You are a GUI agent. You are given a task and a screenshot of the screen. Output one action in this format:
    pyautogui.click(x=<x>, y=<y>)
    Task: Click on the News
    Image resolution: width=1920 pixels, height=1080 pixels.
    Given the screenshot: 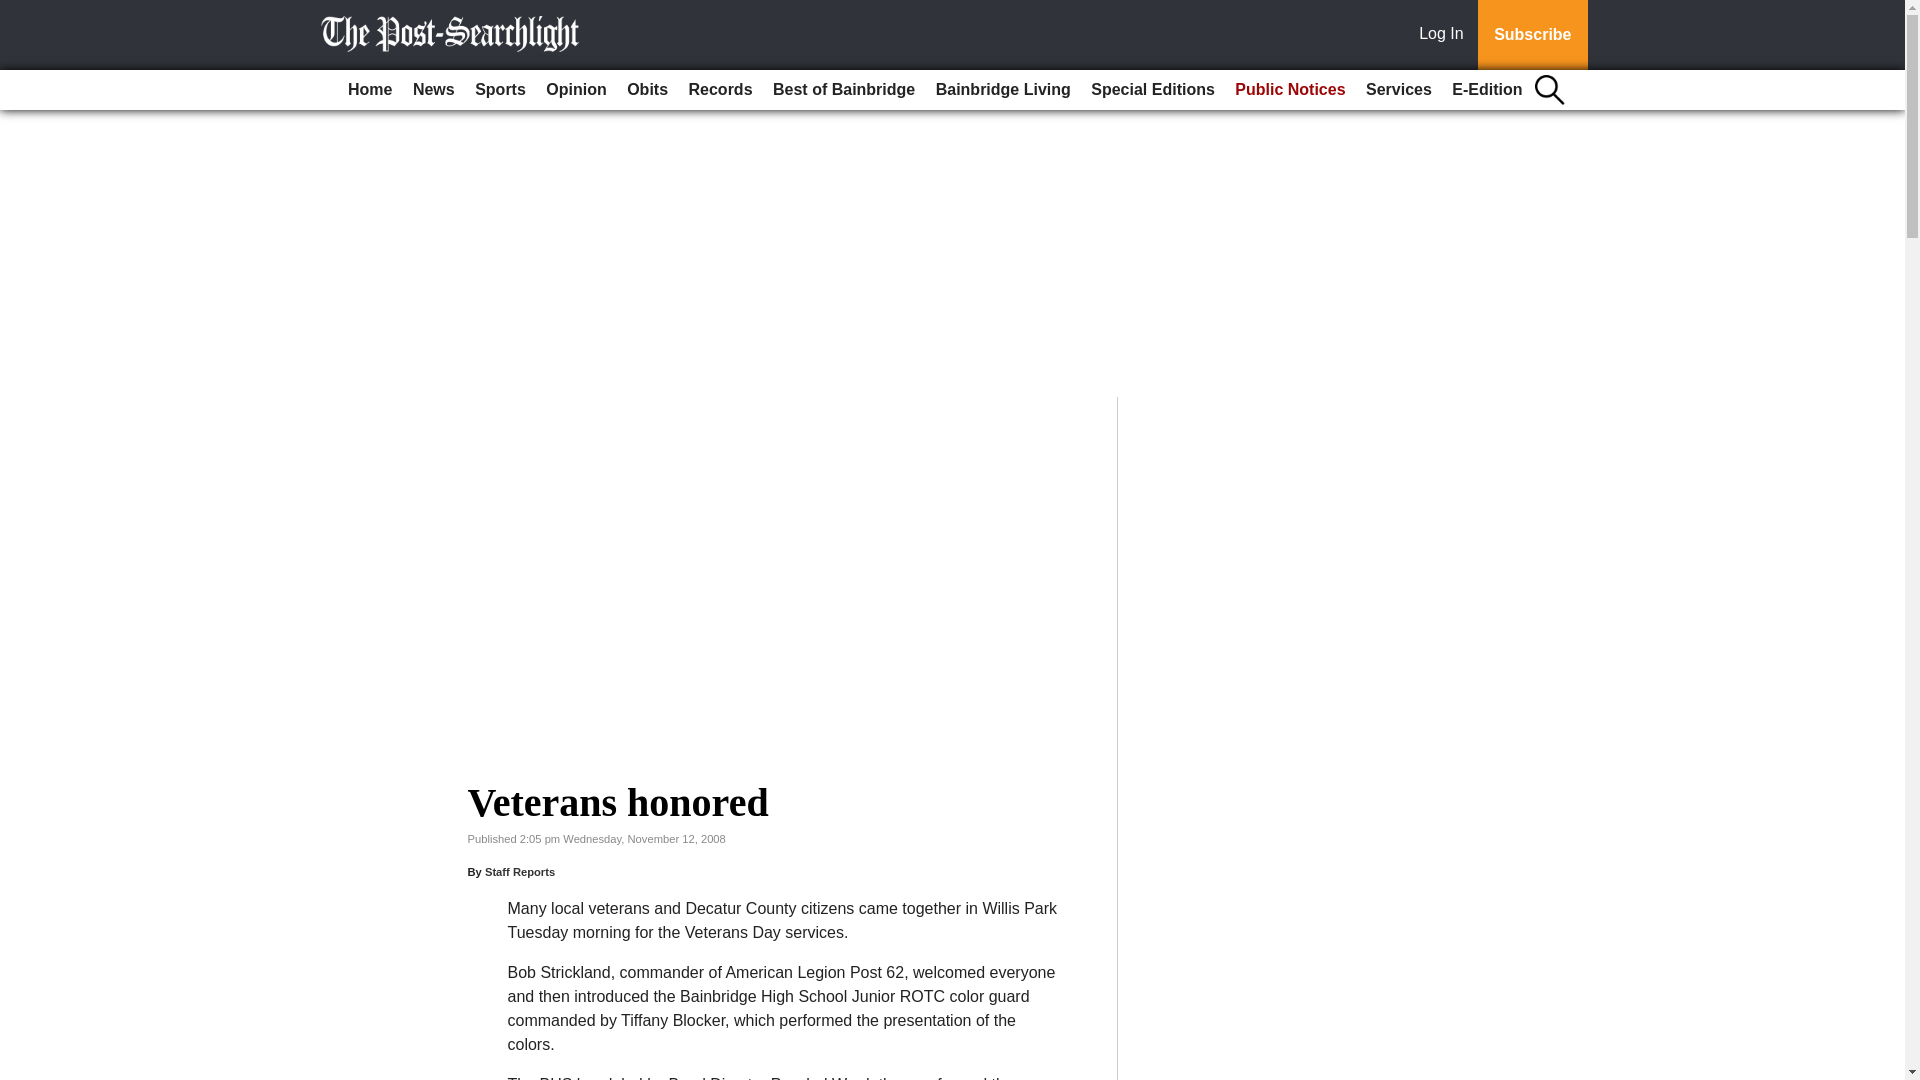 What is the action you would take?
    pyautogui.click(x=434, y=90)
    